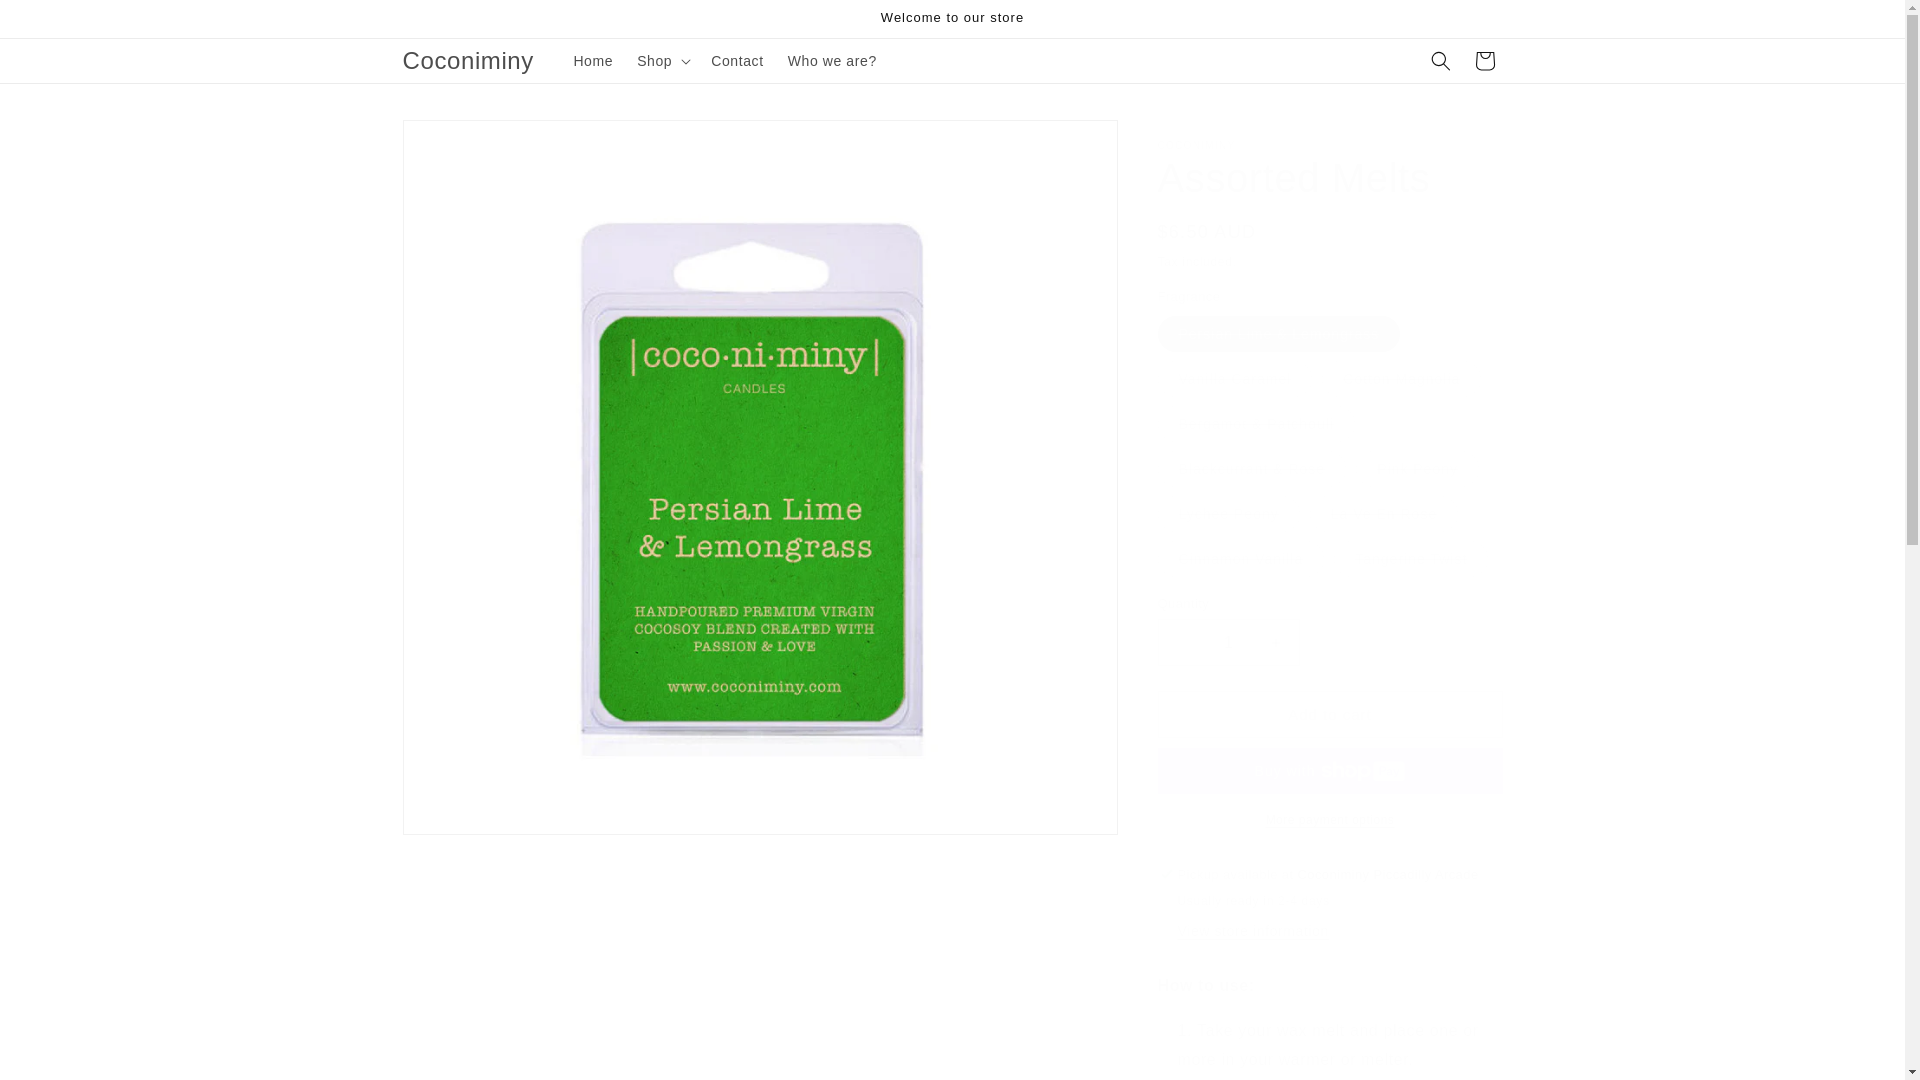  I want to click on Coconiminy, so click(468, 62).